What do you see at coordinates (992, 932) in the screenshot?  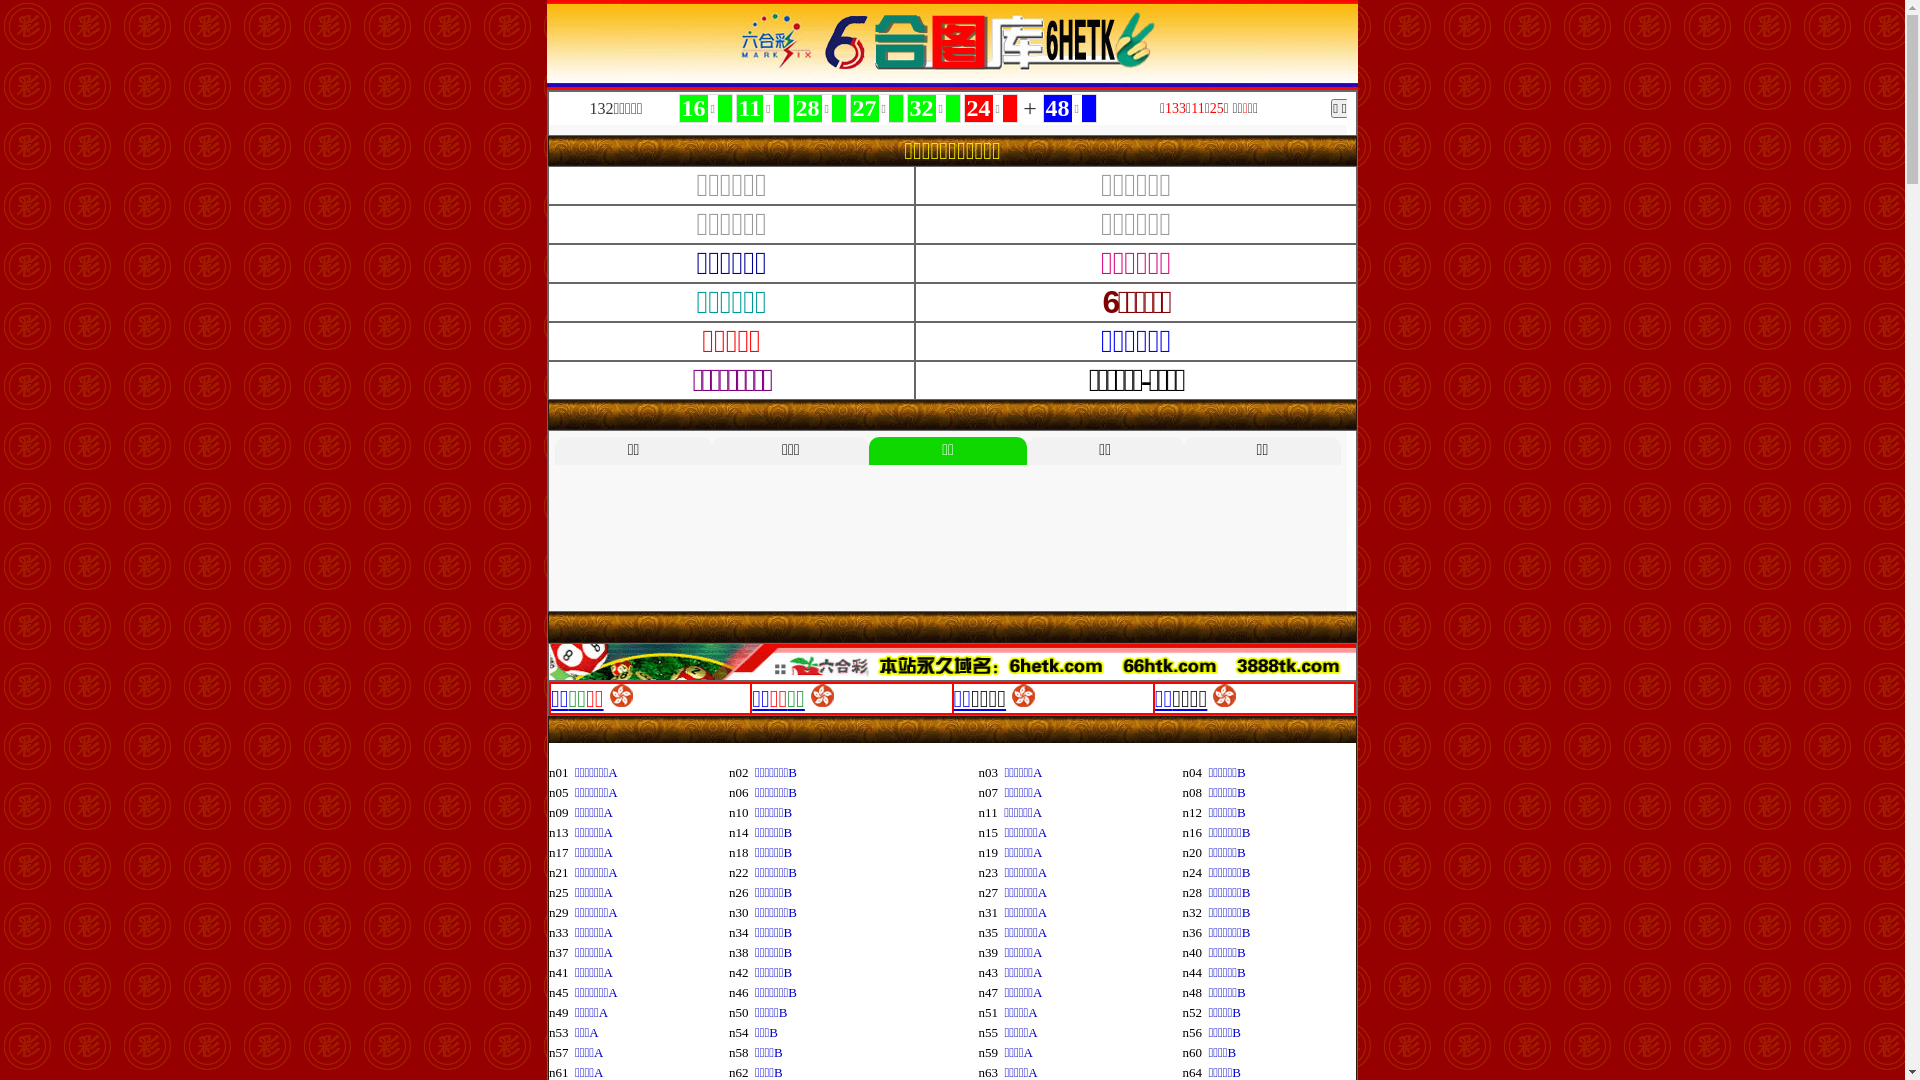 I see `n35 ` at bounding box center [992, 932].